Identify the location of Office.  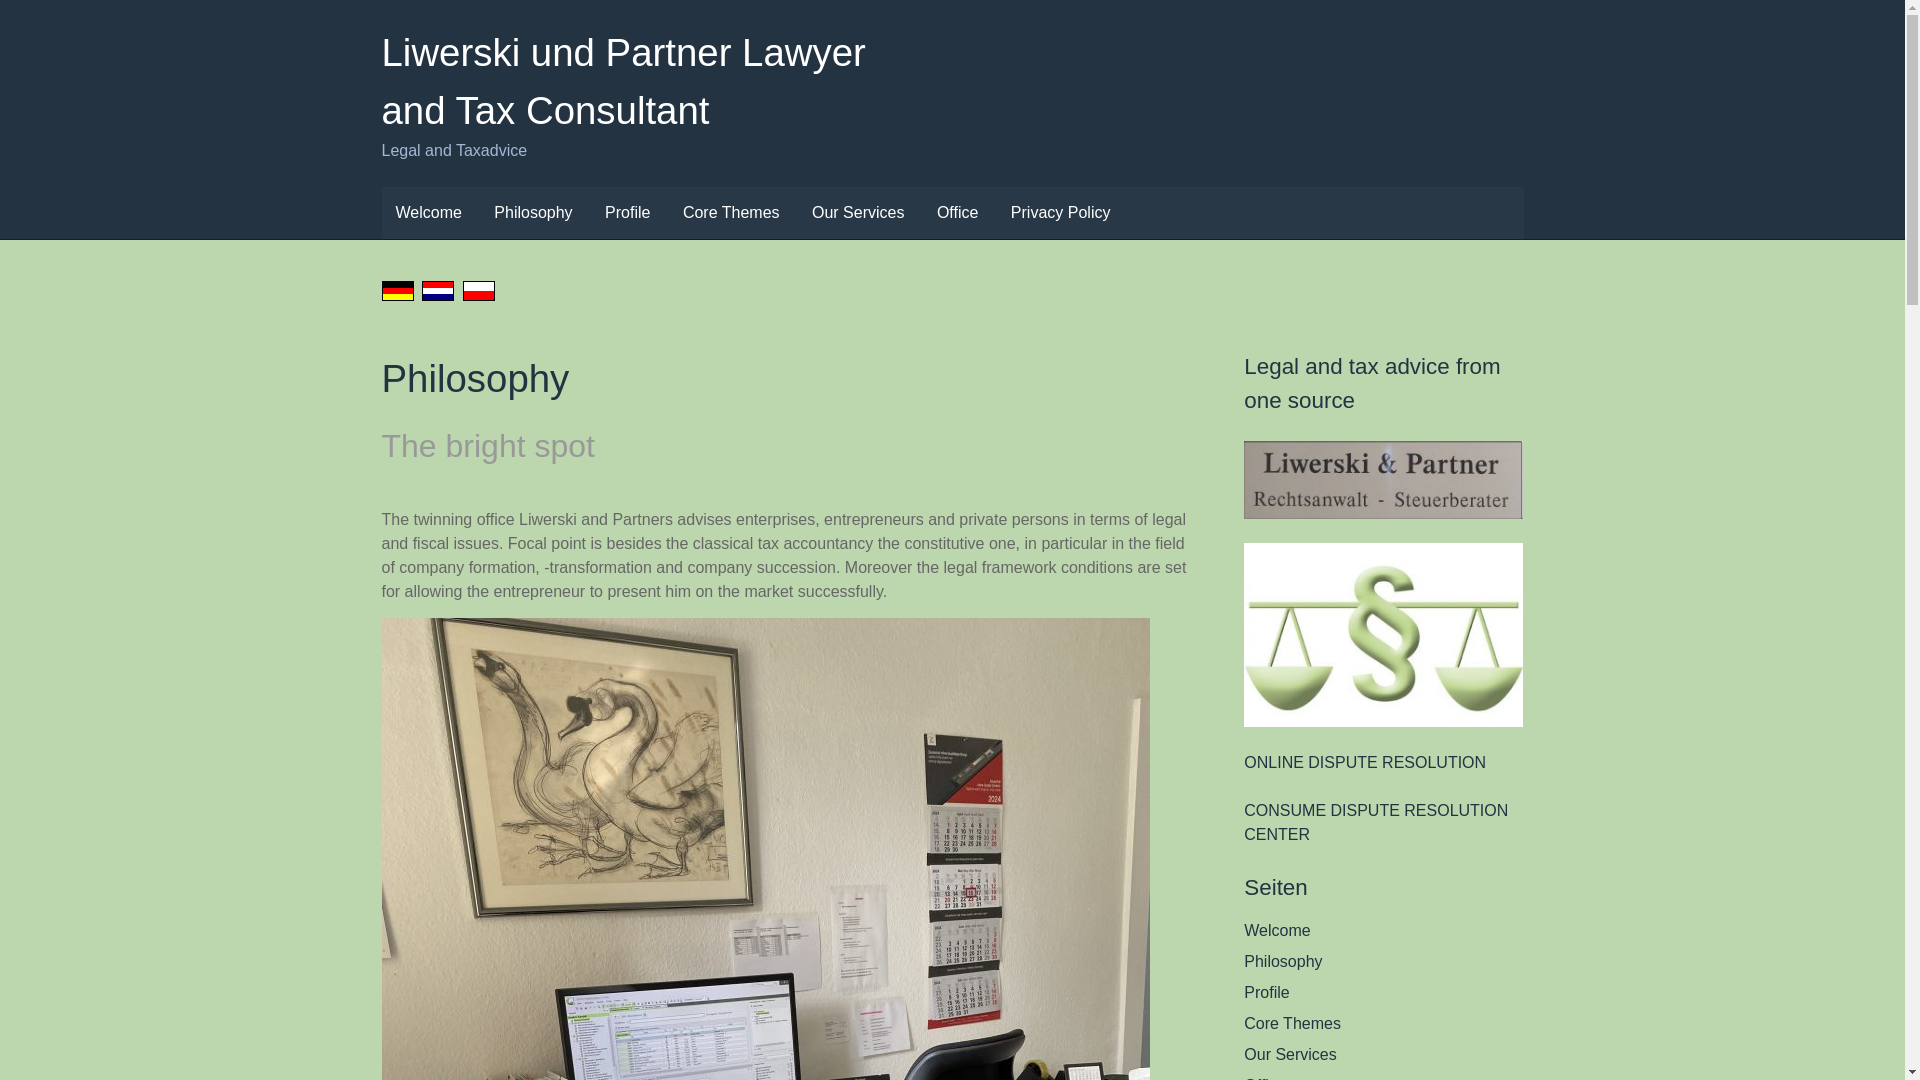
(958, 212).